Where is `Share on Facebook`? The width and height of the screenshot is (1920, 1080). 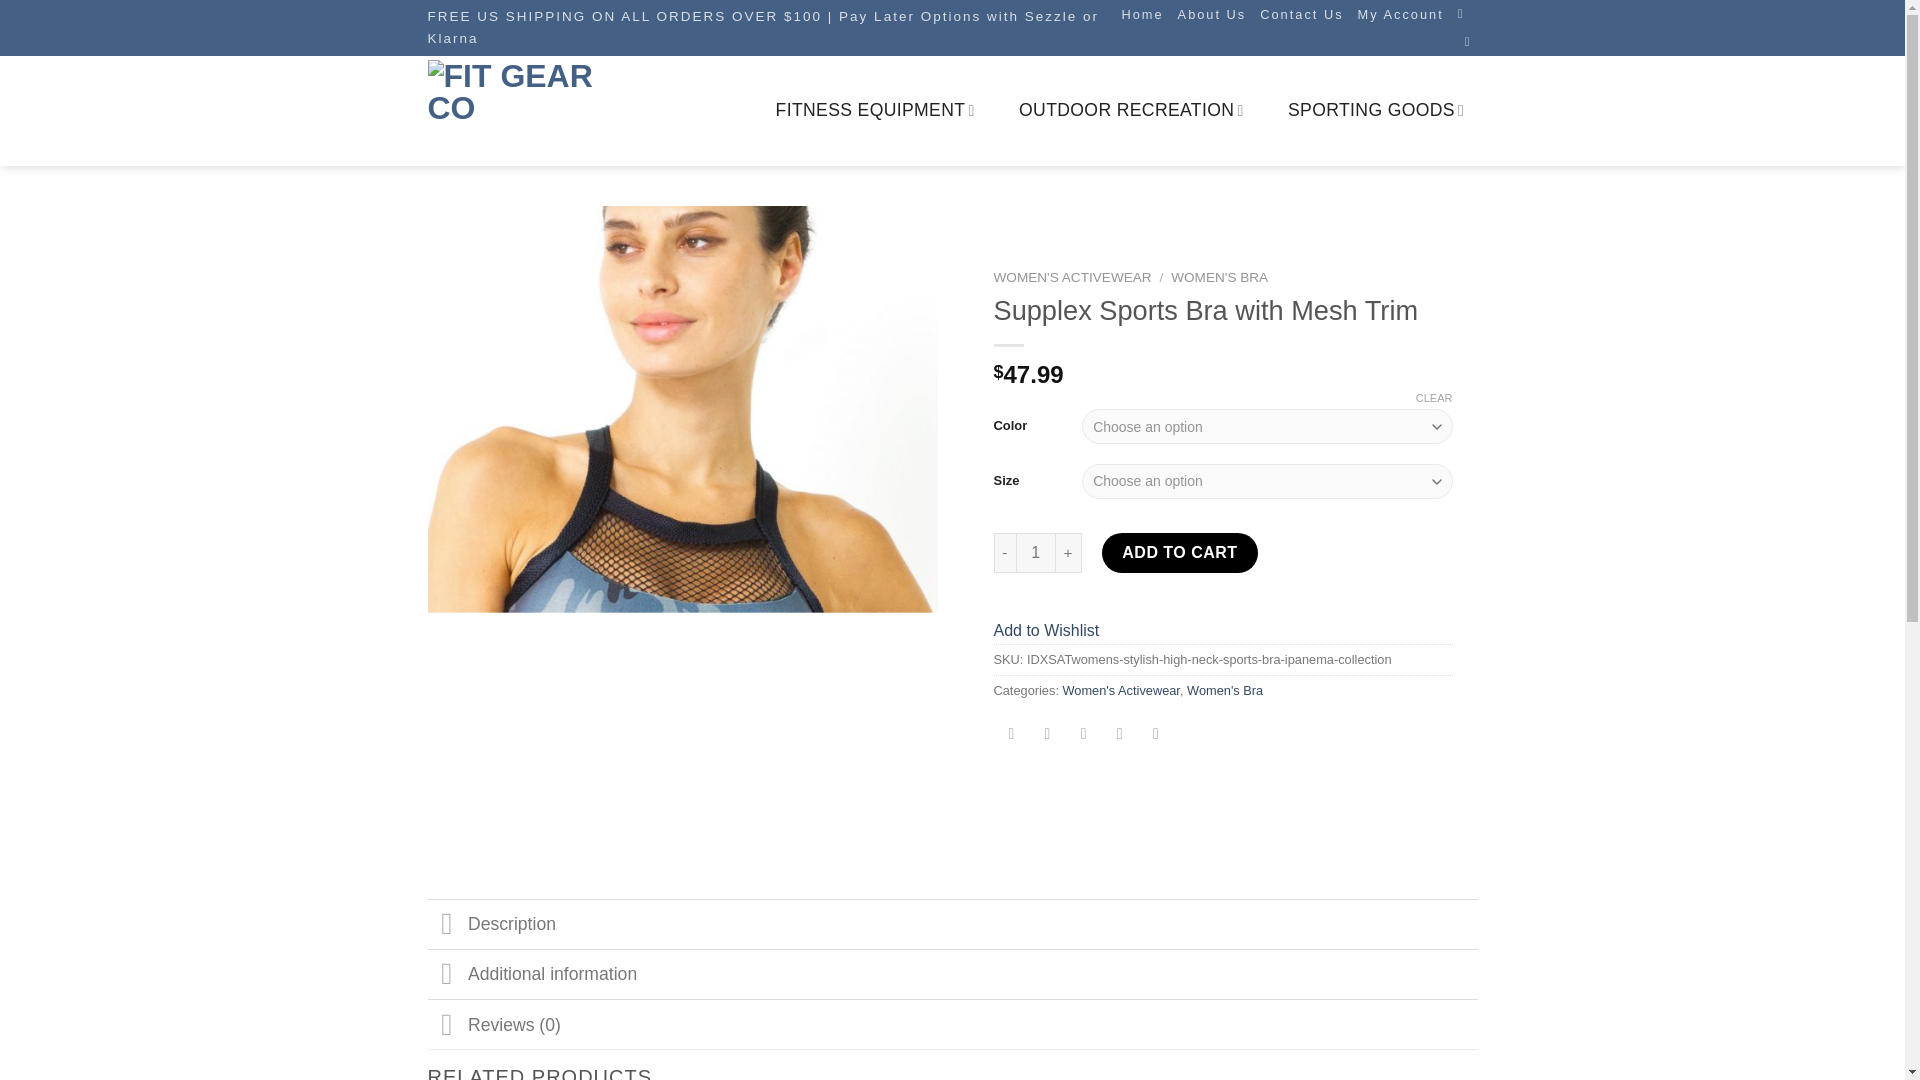
Share on Facebook is located at coordinates (1010, 735).